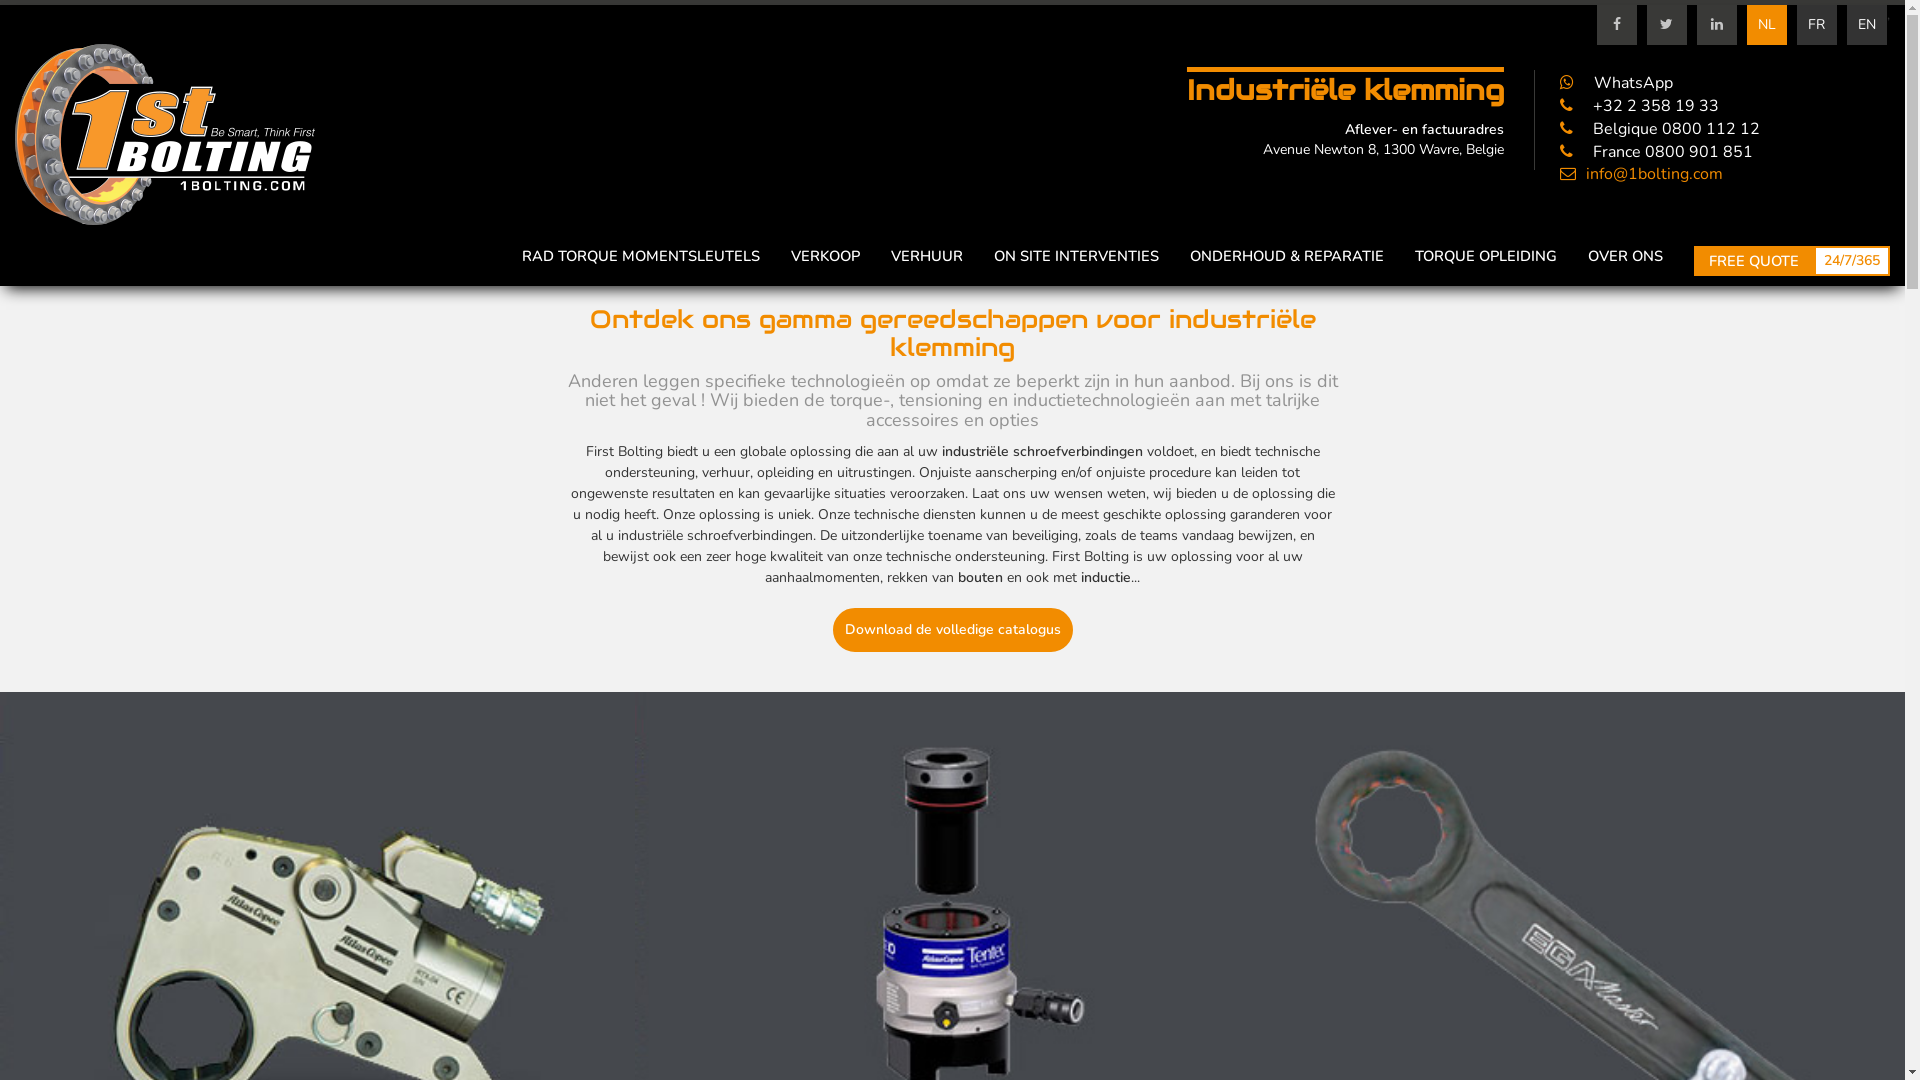  Describe the element at coordinates (1817, 25) in the screenshot. I see `FR` at that location.